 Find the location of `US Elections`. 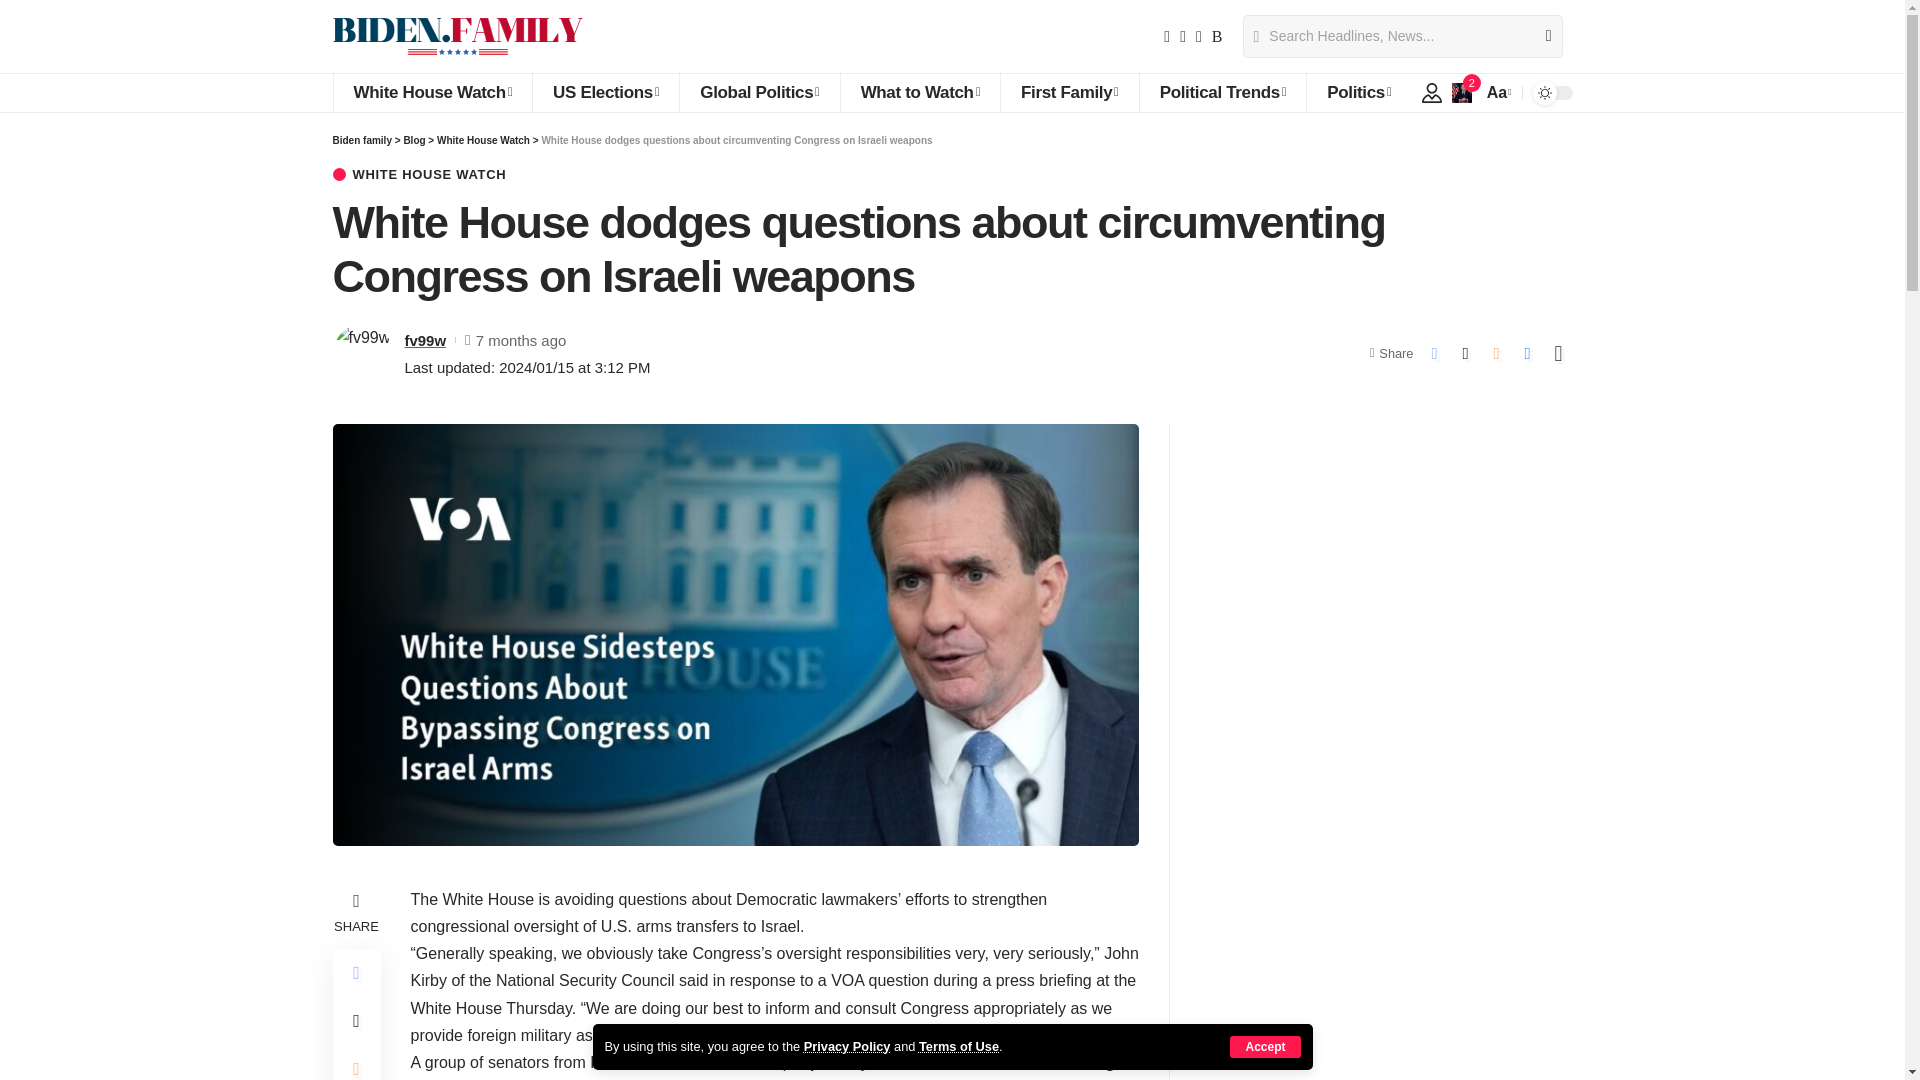

US Elections is located at coordinates (605, 93).